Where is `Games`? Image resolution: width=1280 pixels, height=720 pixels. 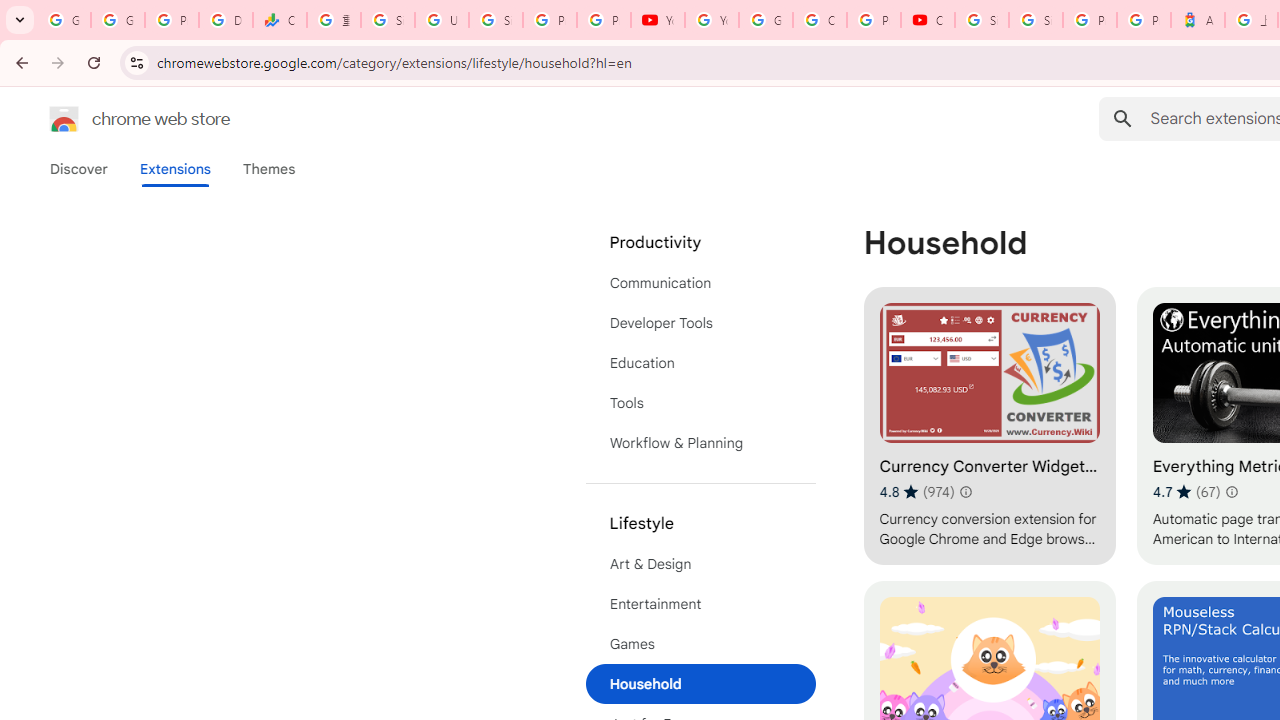
Games is located at coordinates (700, 644).